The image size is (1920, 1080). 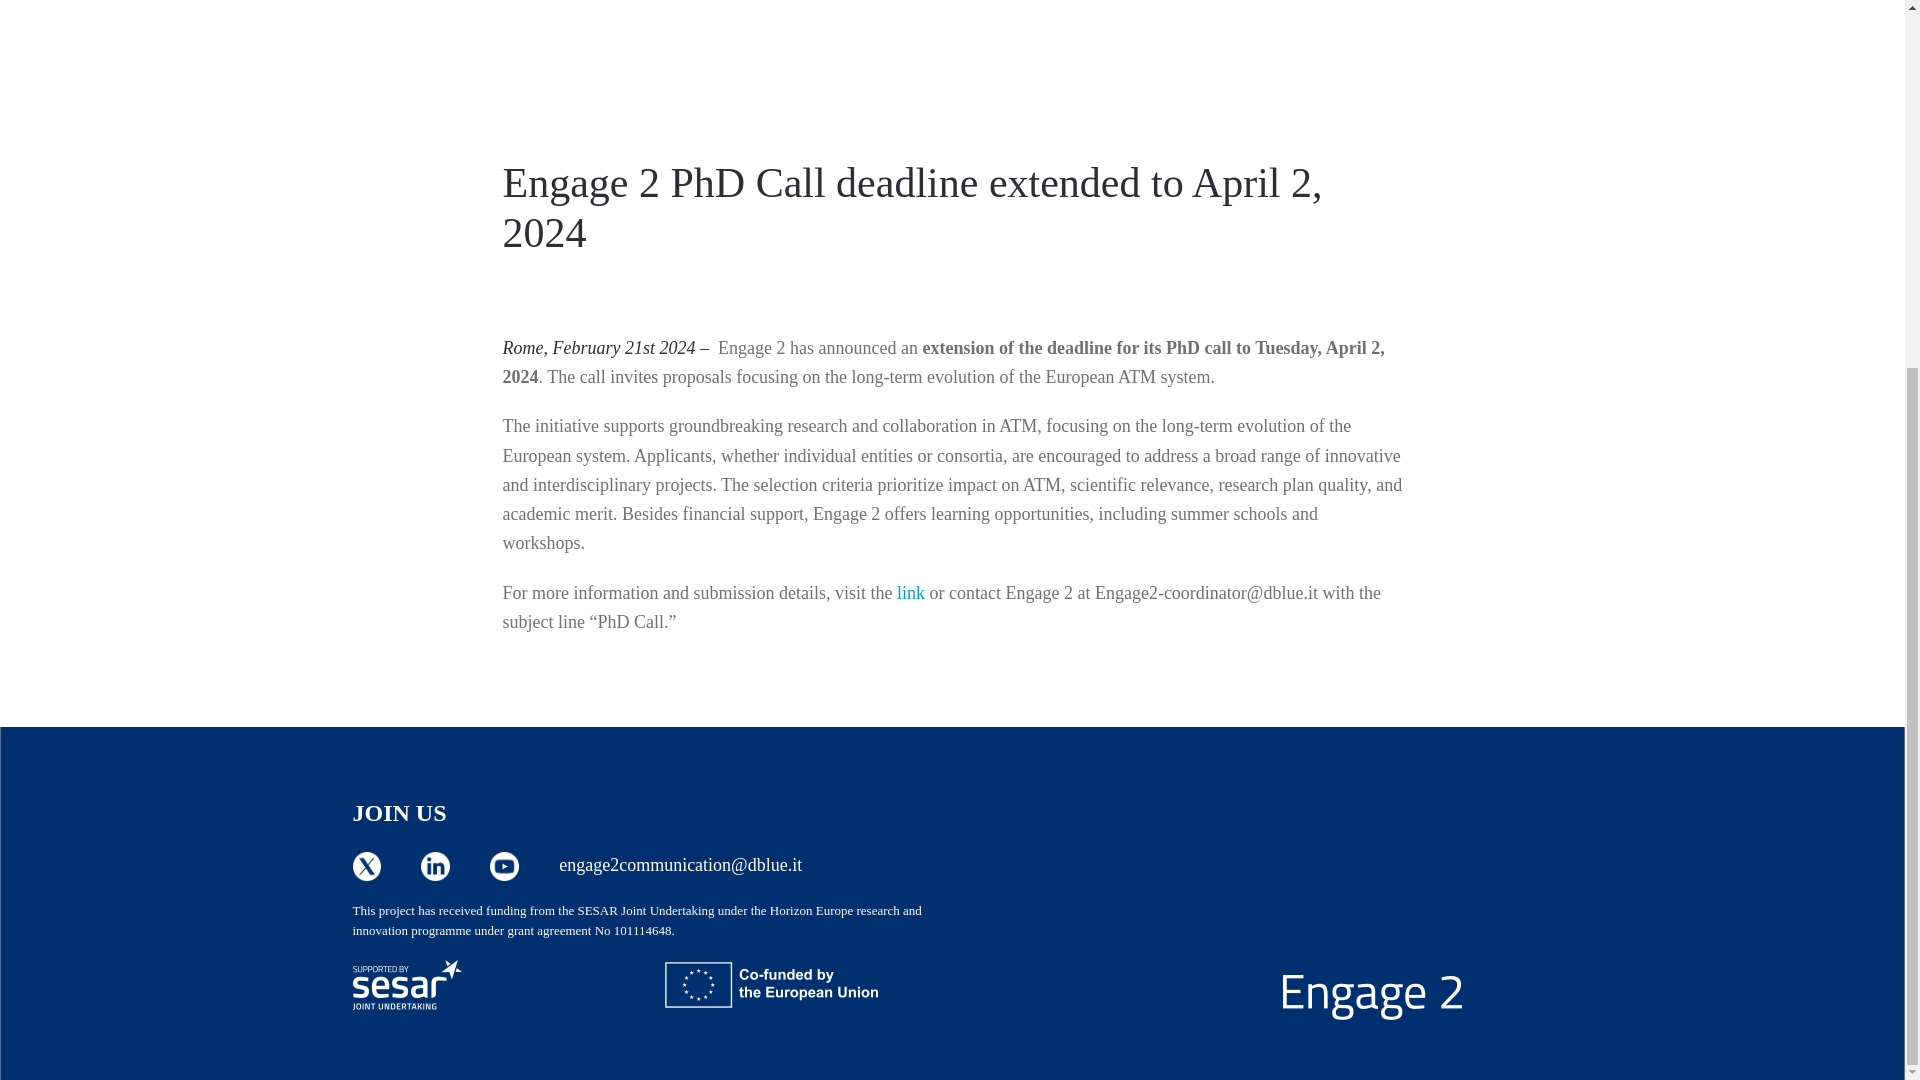 What do you see at coordinates (912, 207) in the screenshot?
I see `Engage 2 PhD Call deadline extended to April 2, 2024` at bounding box center [912, 207].